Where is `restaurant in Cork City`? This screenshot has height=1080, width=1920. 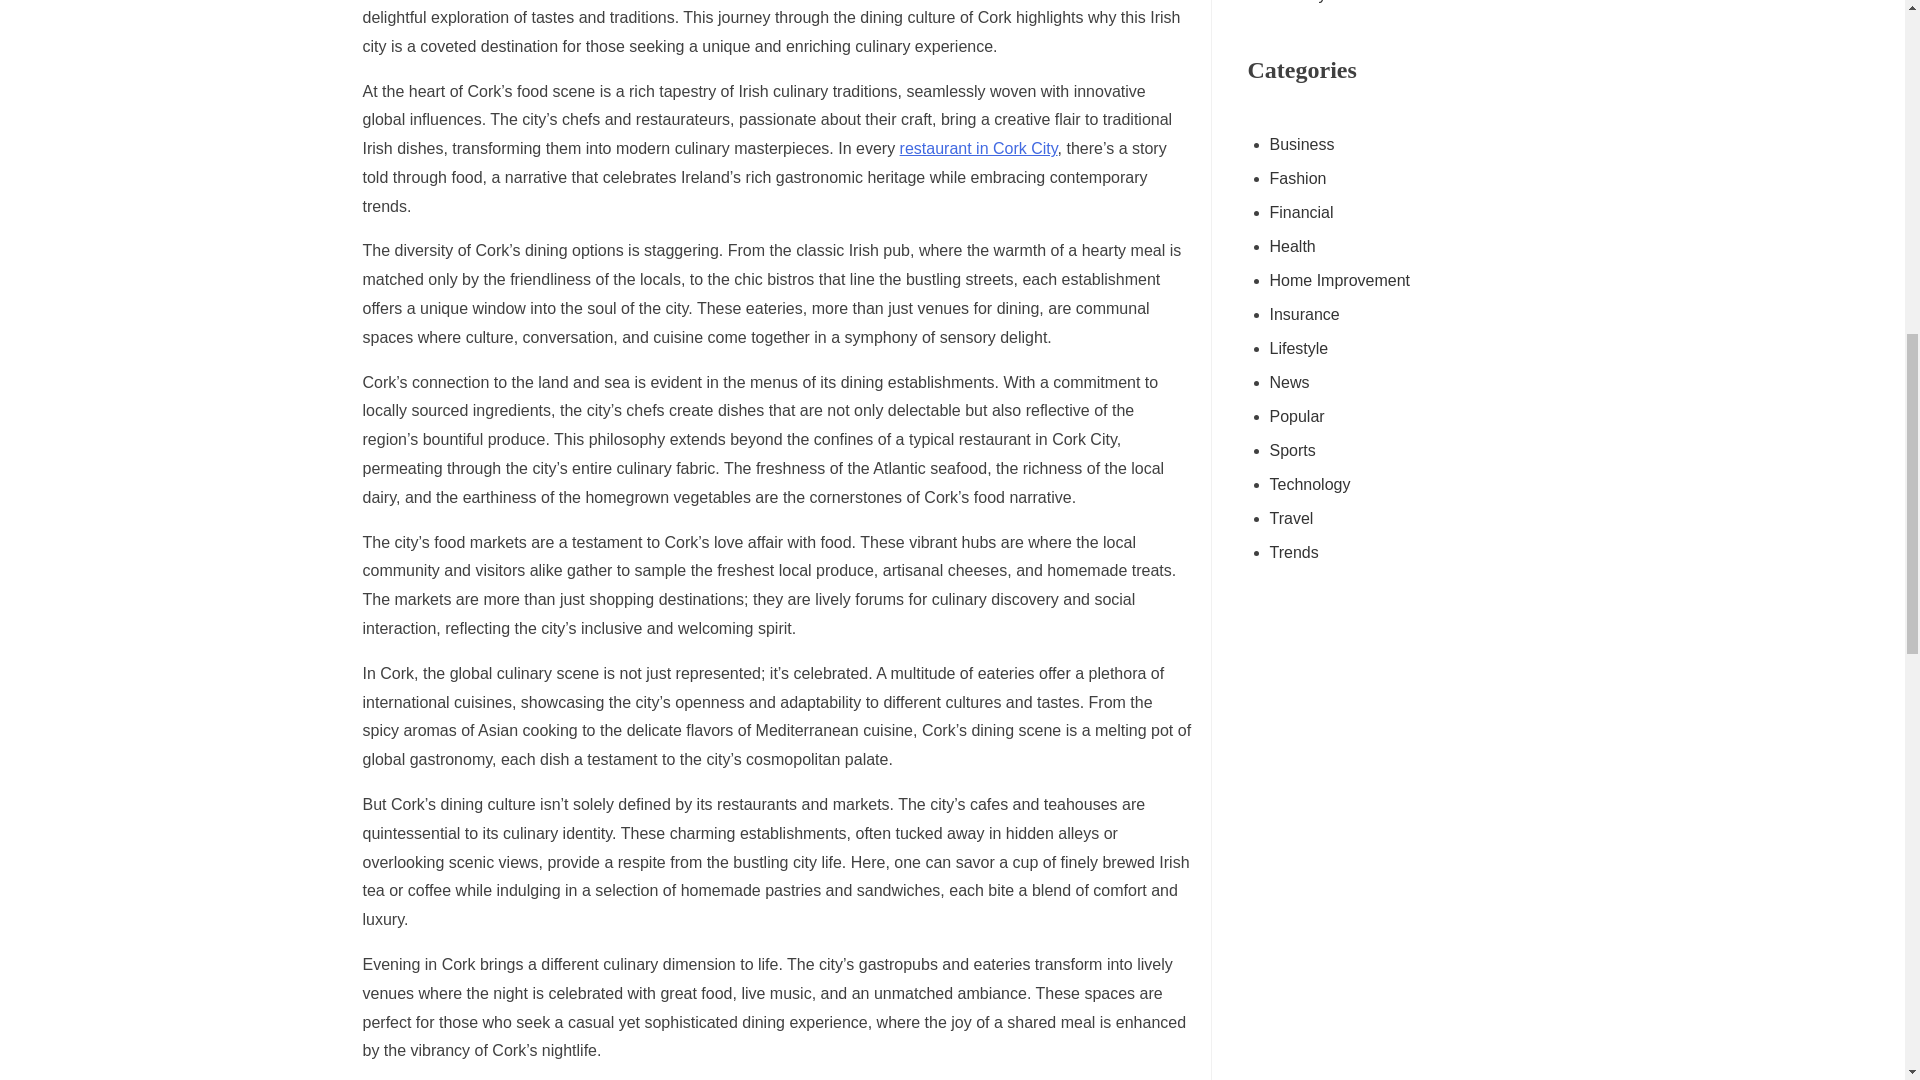 restaurant in Cork City is located at coordinates (978, 148).